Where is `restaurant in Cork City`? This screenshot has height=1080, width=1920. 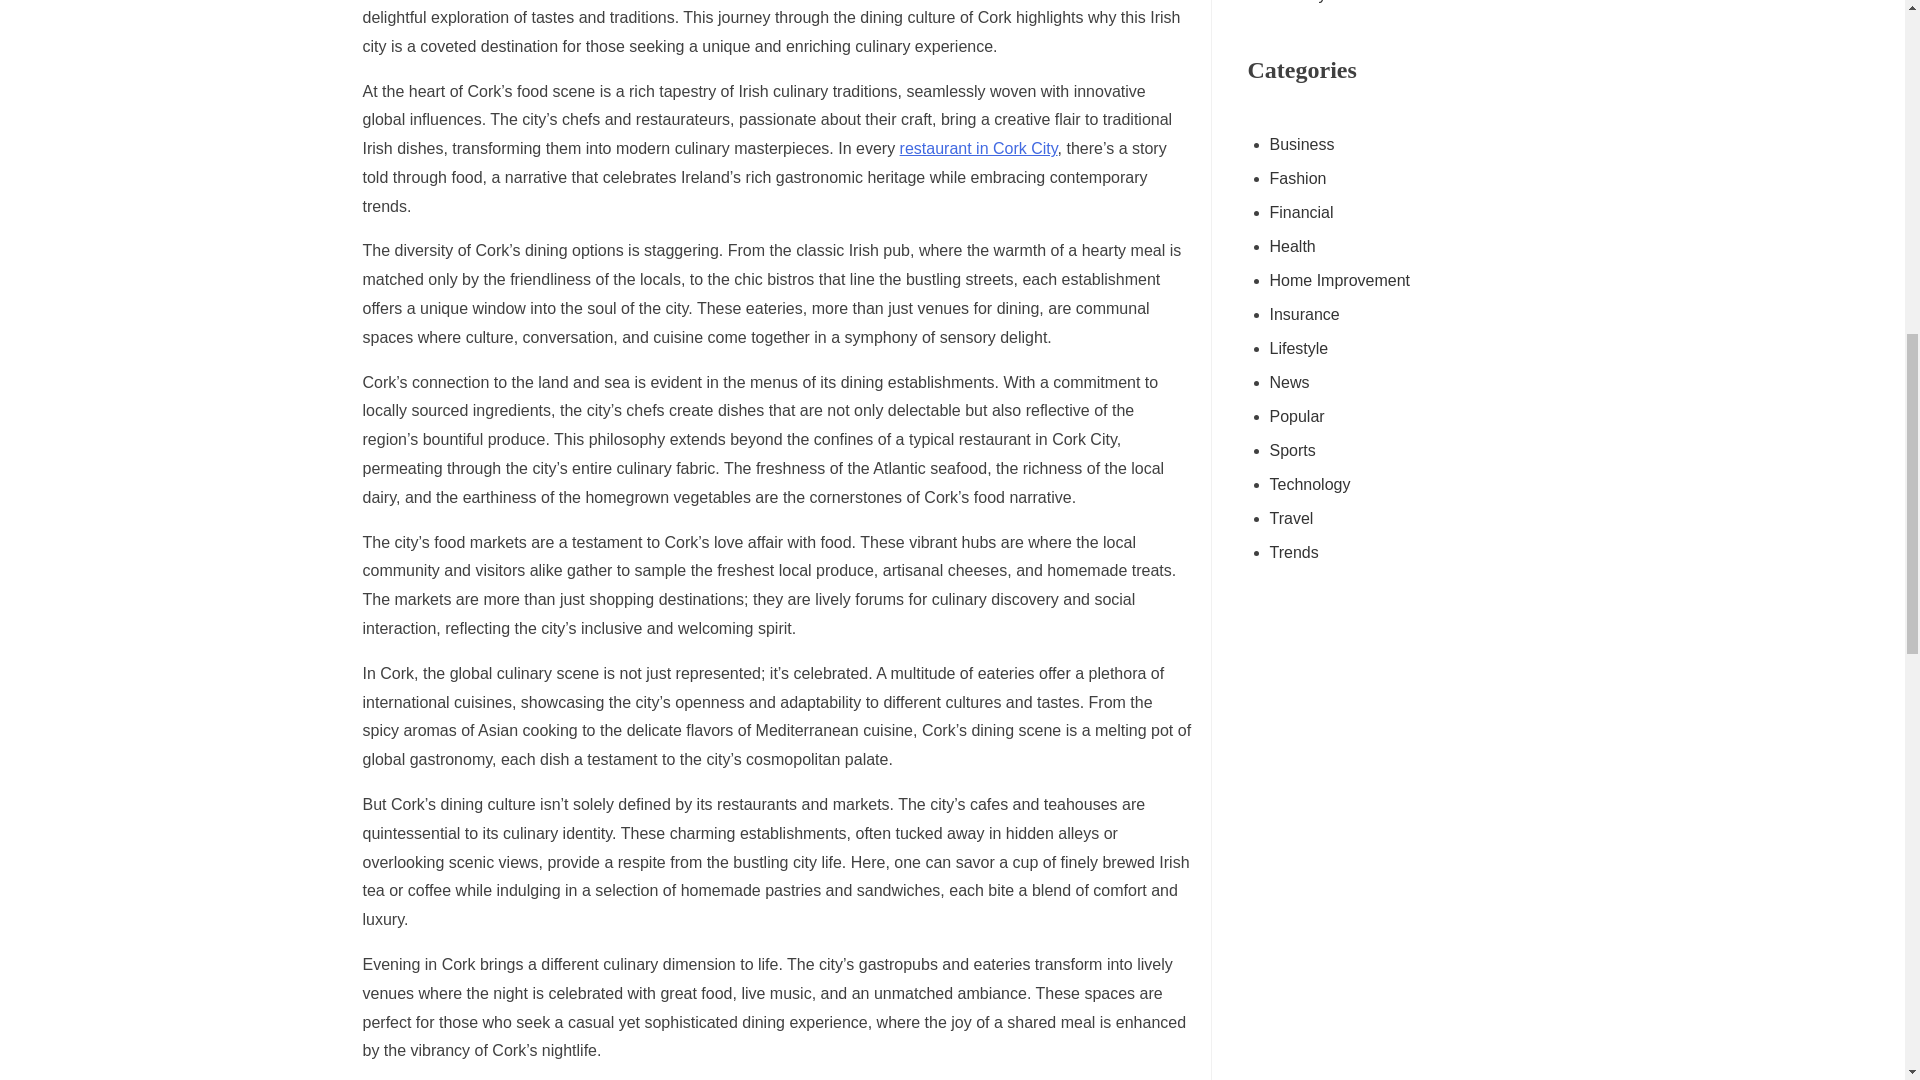 restaurant in Cork City is located at coordinates (978, 148).